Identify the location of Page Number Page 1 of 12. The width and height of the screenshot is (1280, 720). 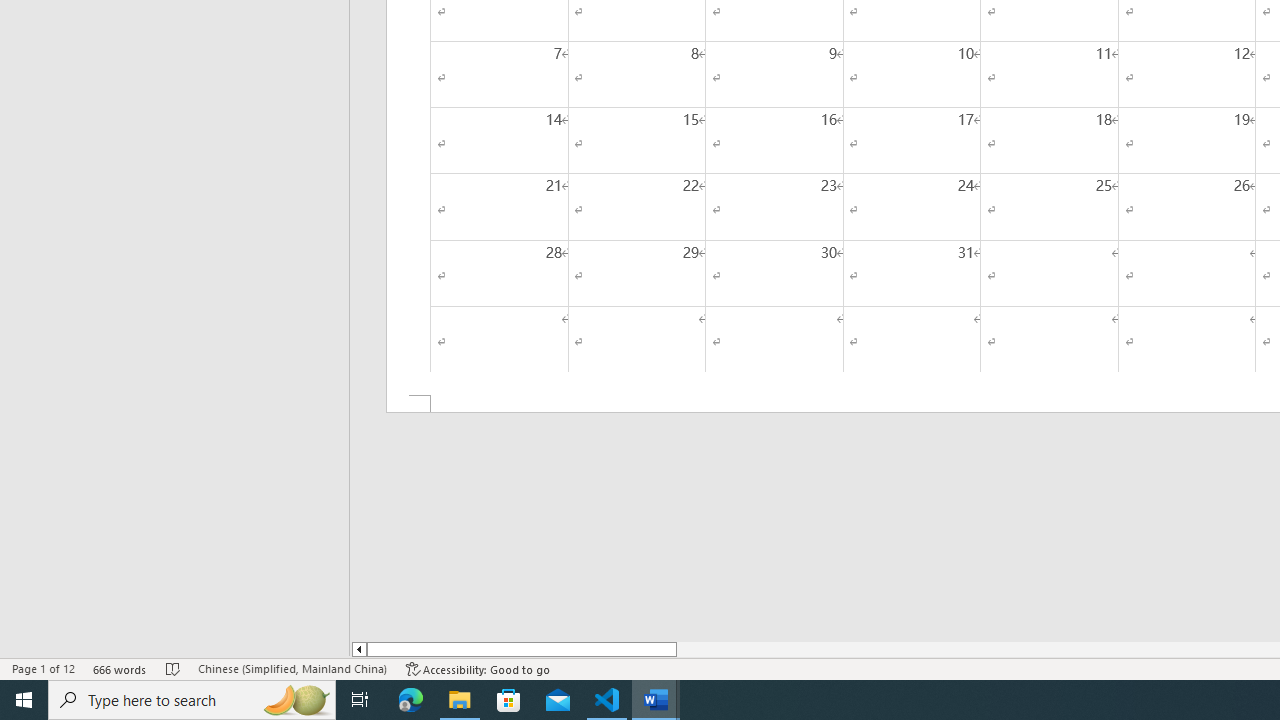
(43, 668).